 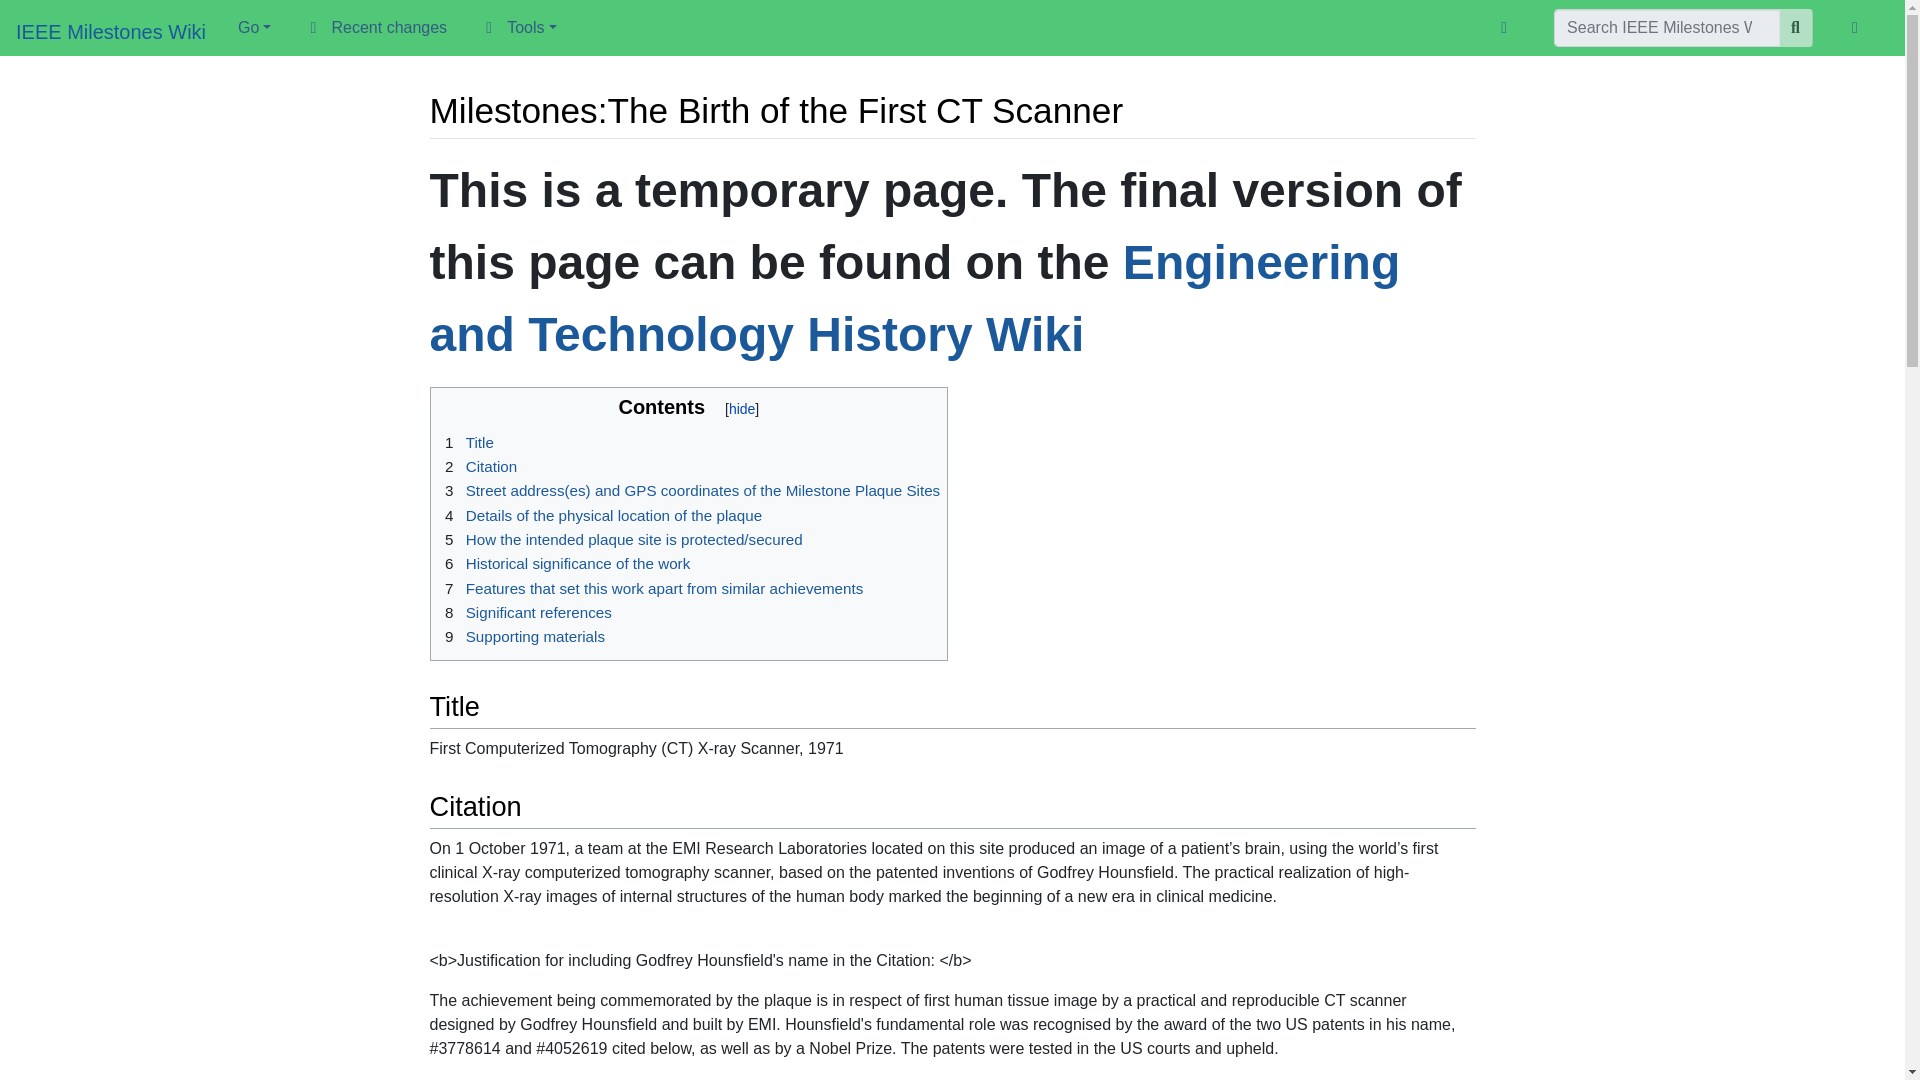 What do you see at coordinates (1796, 28) in the screenshot?
I see `Go` at bounding box center [1796, 28].